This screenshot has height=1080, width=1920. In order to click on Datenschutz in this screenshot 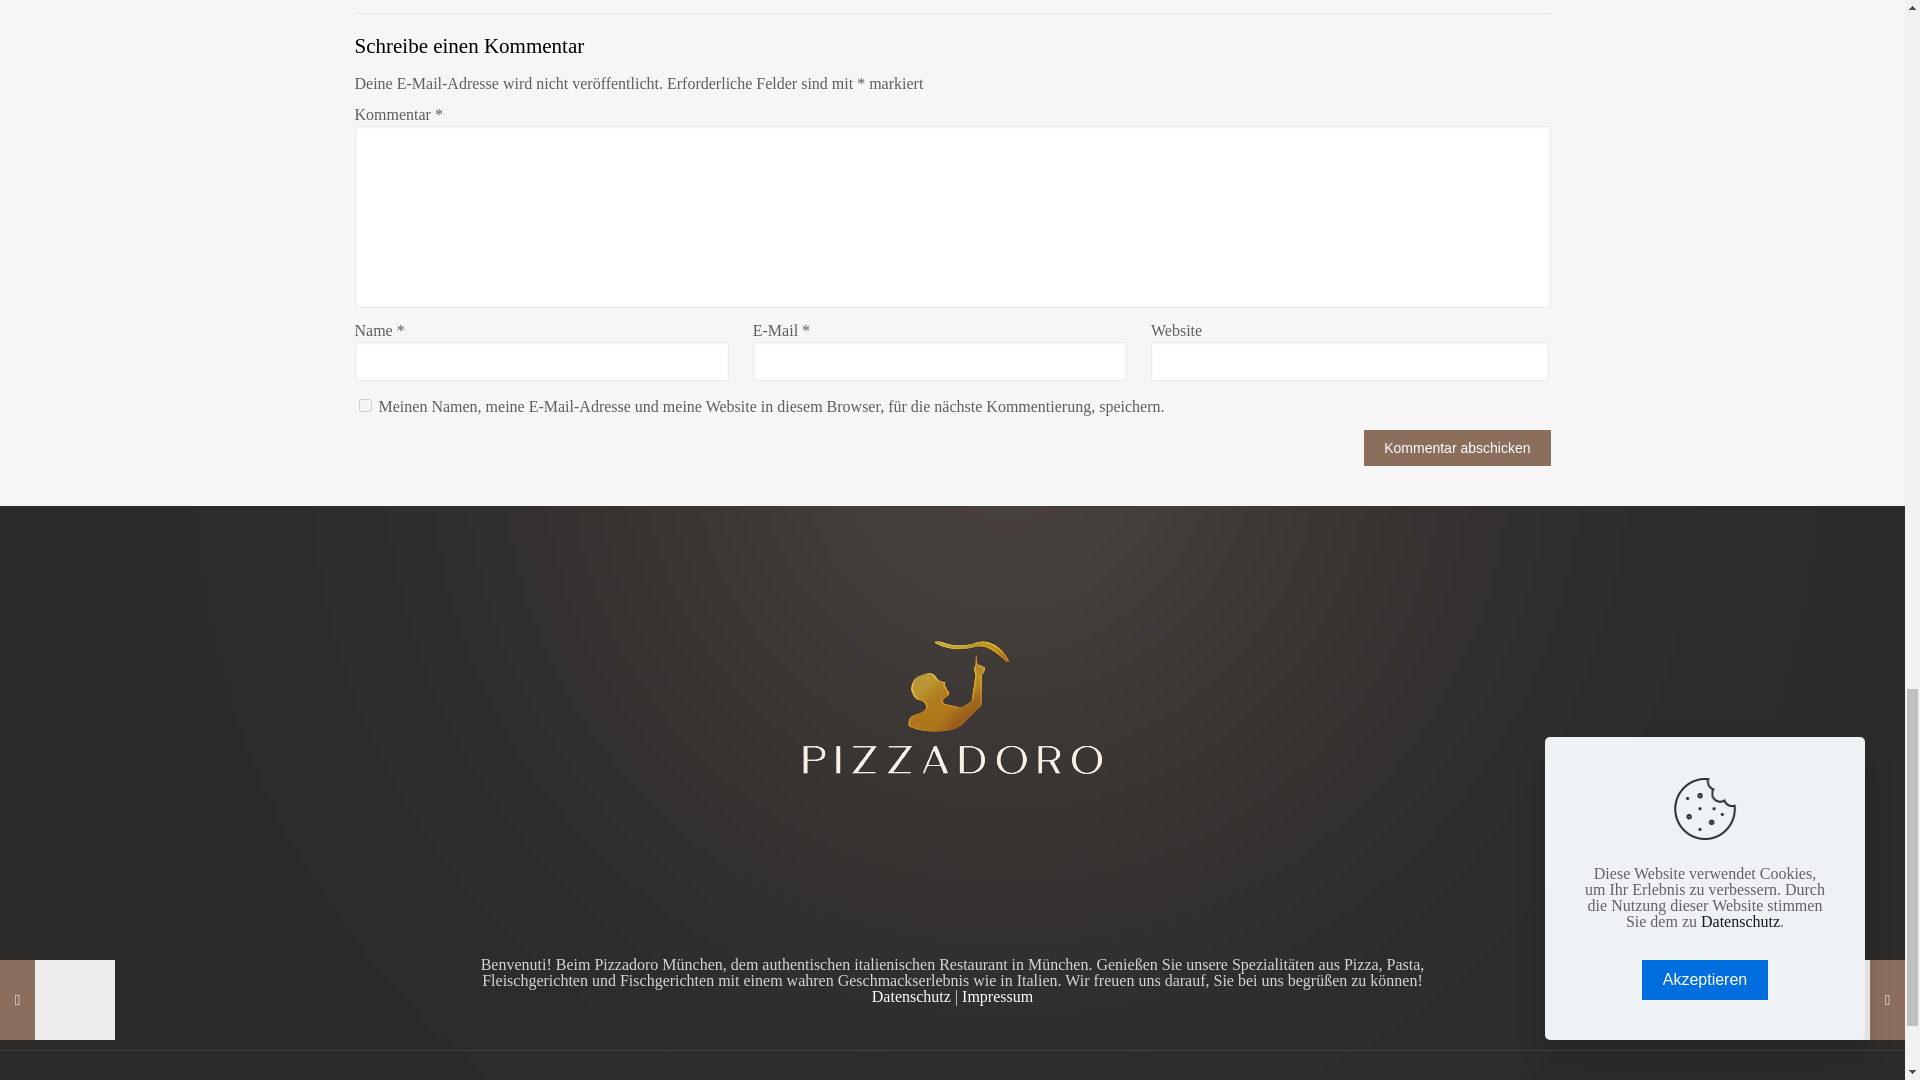, I will do `click(910, 996)`.